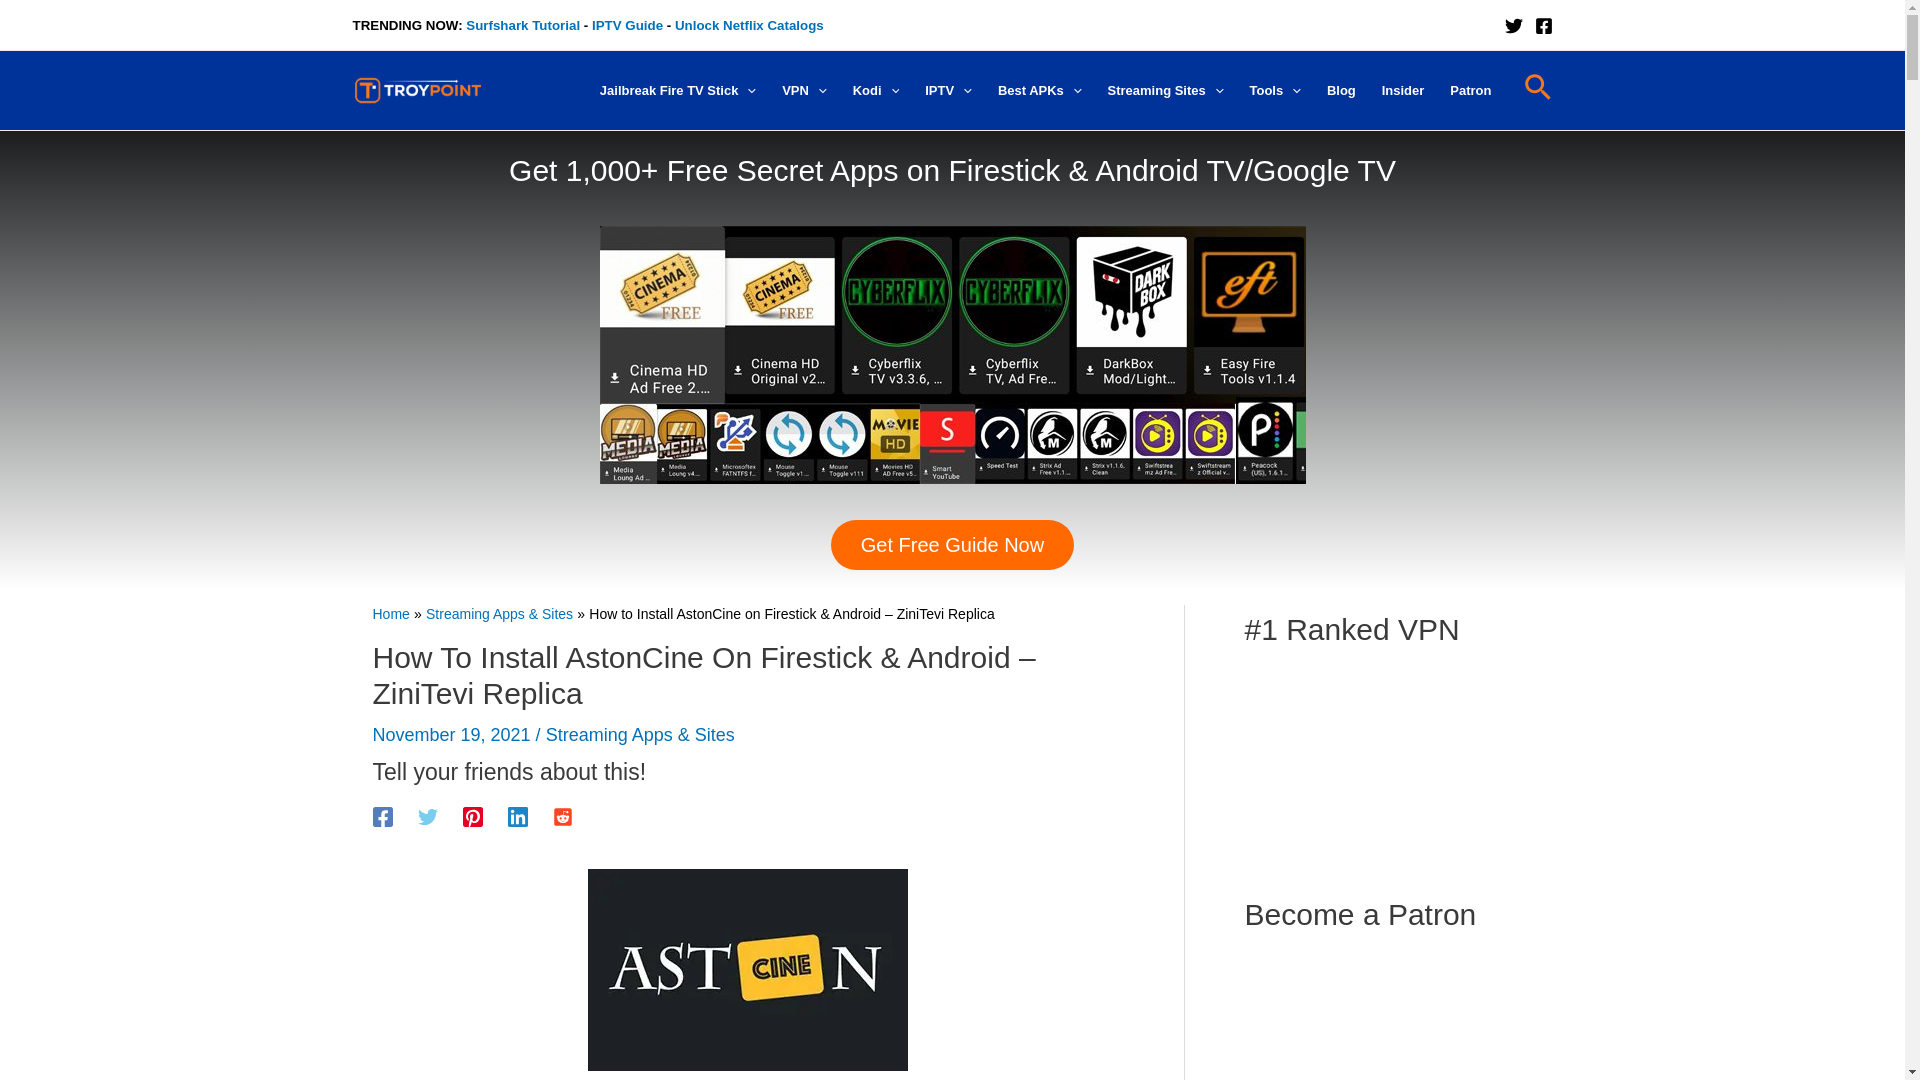  What do you see at coordinates (626, 26) in the screenshot?
I see `IPTV Guide` at bounding box center [626, 26].